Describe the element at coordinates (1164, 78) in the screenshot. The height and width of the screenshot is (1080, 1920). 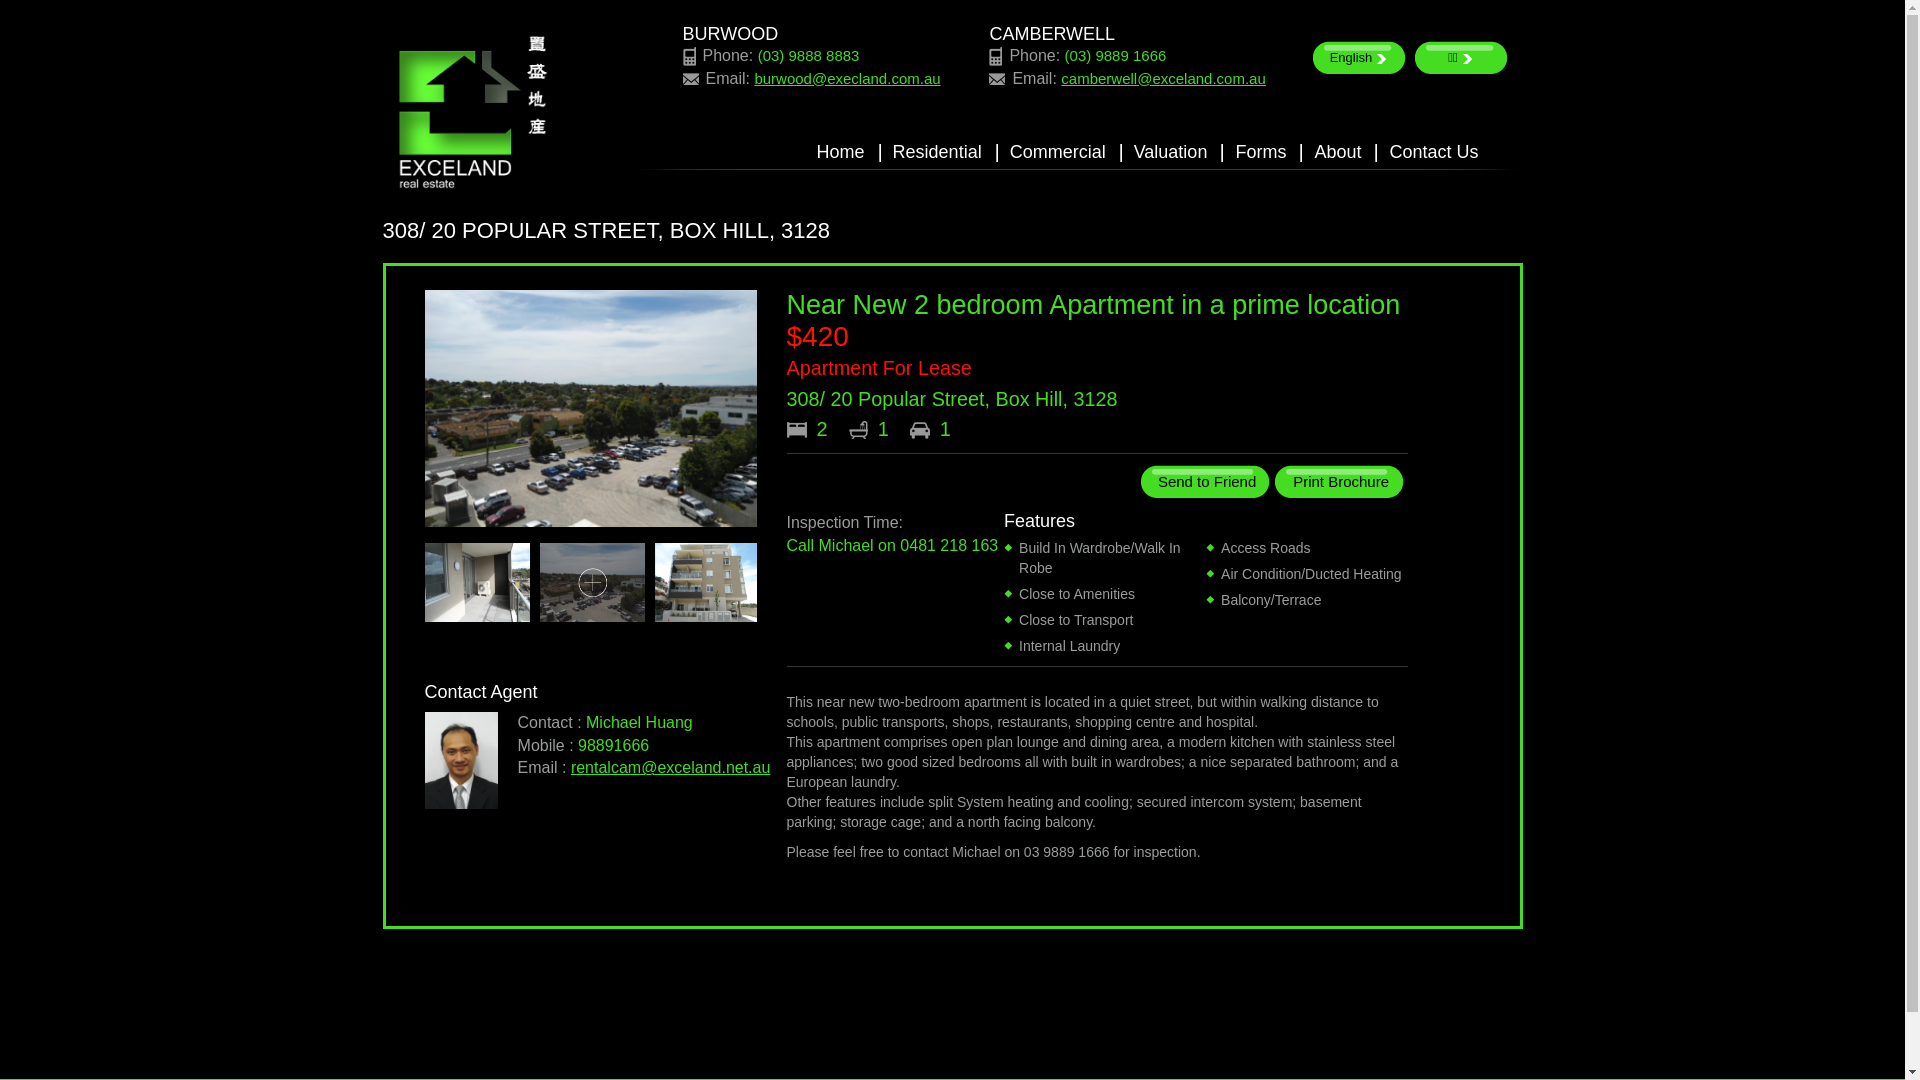
I see `camberwell@exceland.com.au` at that location.